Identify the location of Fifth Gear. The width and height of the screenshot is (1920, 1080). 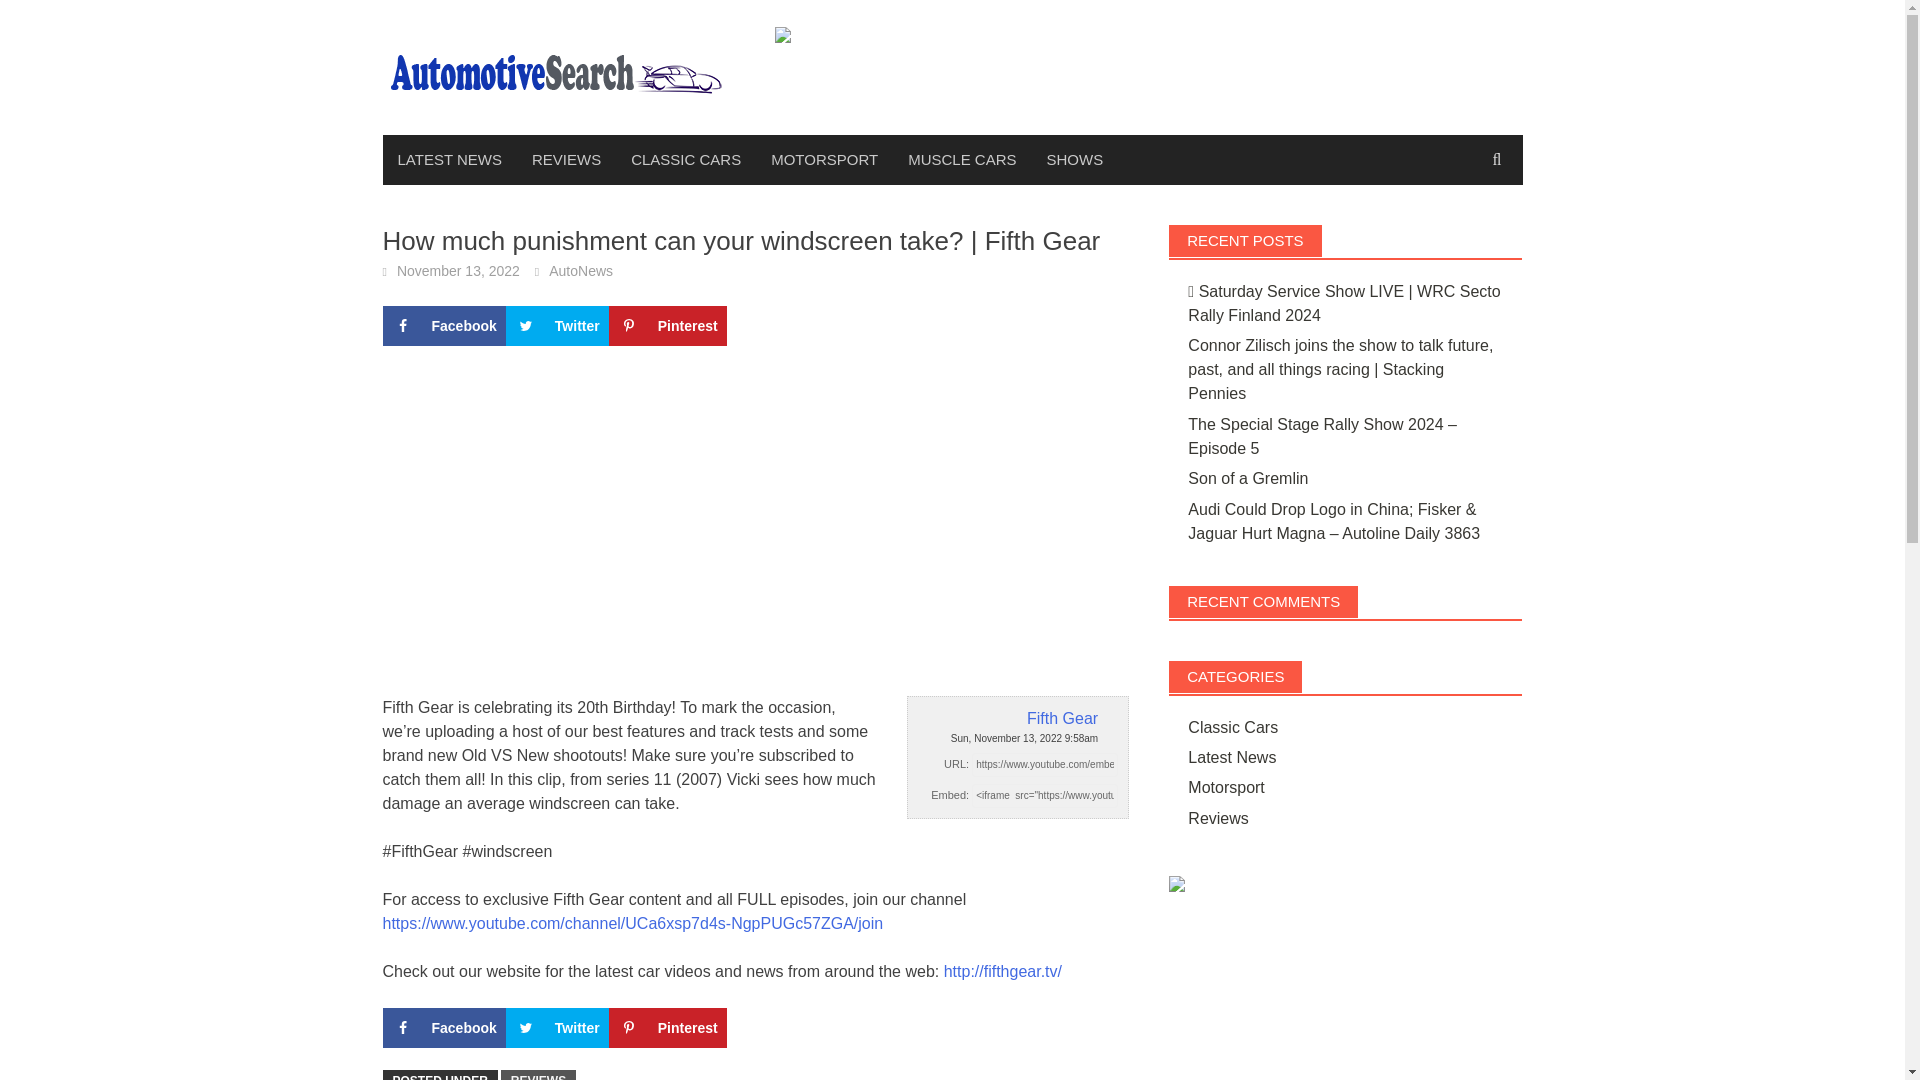
(1017, 719).